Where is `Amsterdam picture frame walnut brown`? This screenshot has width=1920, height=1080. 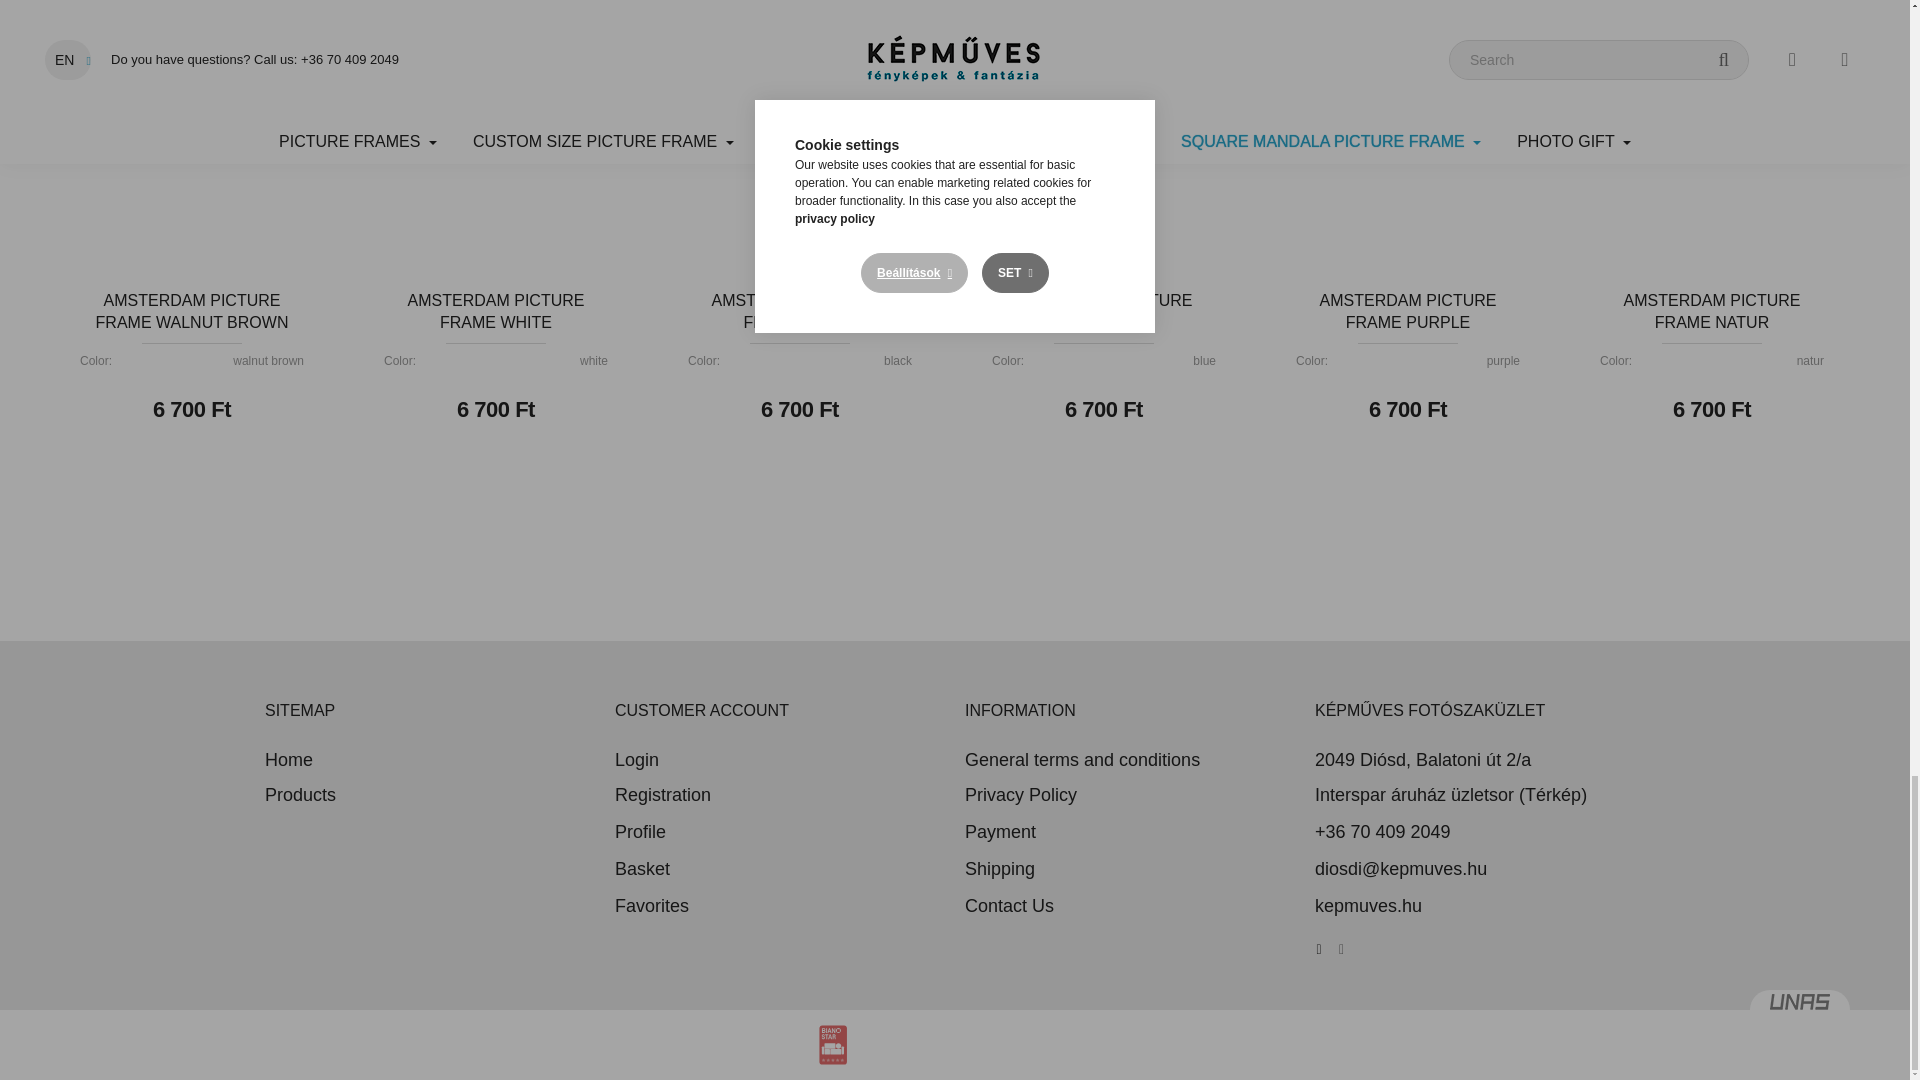
Amsterdam picture frame walnut brown is located at coordinates (192, 138).